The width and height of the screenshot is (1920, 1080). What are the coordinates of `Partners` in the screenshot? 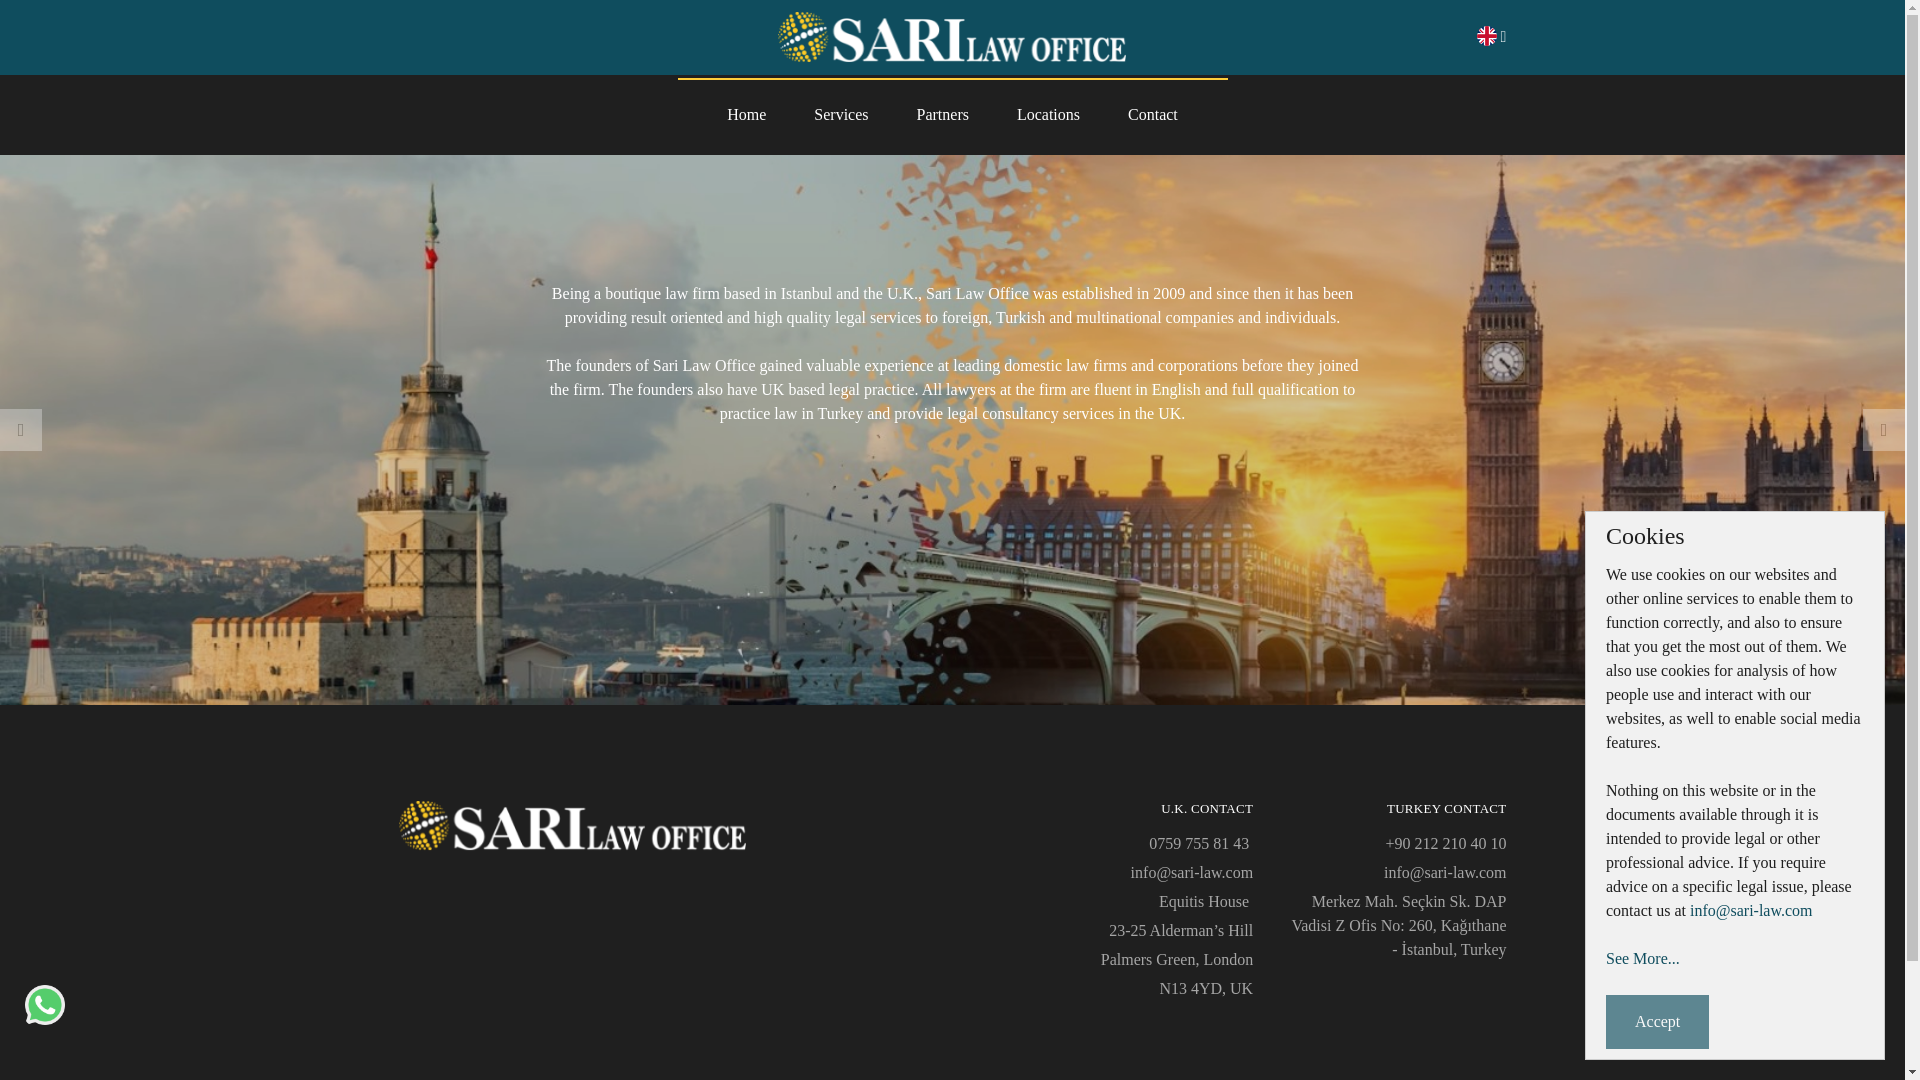 It's located at (942, 114).